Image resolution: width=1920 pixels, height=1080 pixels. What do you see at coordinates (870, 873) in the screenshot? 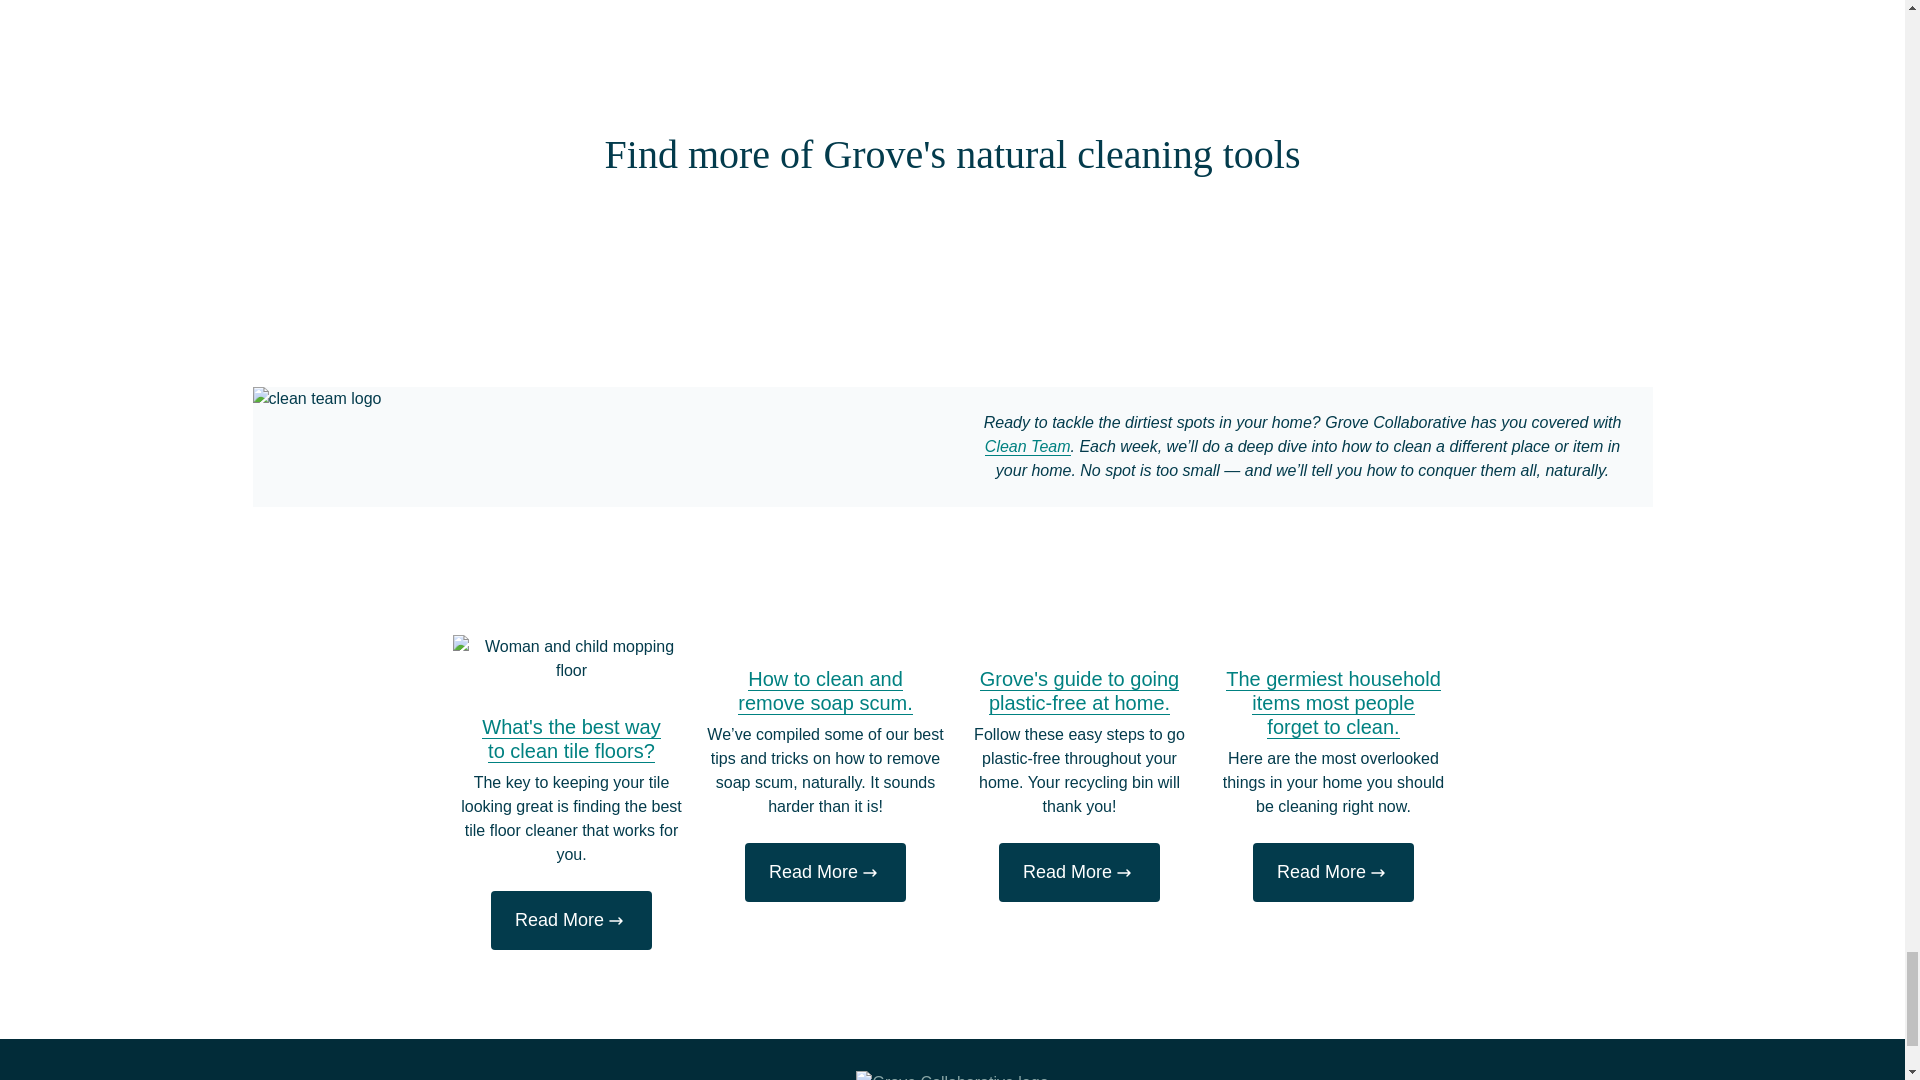
I see `arrow` at bounding box center [870, 873].